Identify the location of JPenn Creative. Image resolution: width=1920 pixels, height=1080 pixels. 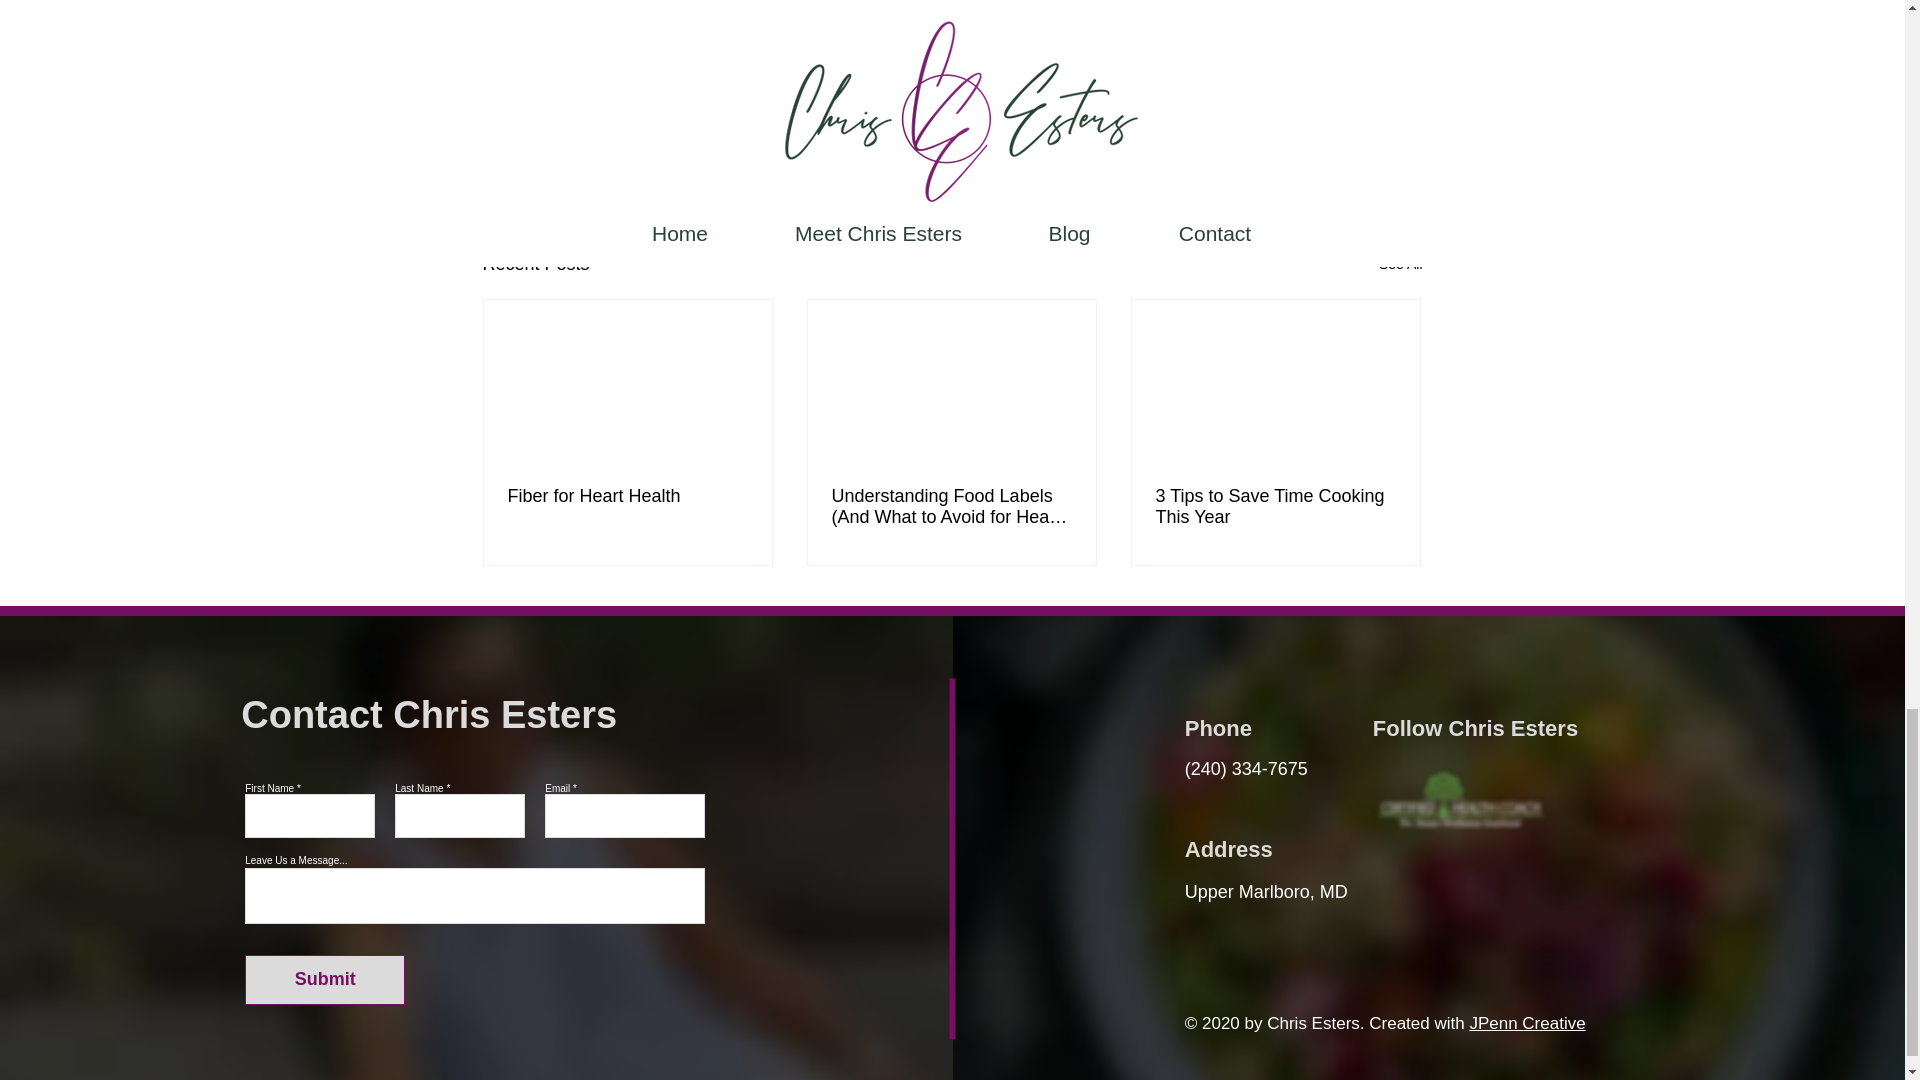
(1526, 1023).